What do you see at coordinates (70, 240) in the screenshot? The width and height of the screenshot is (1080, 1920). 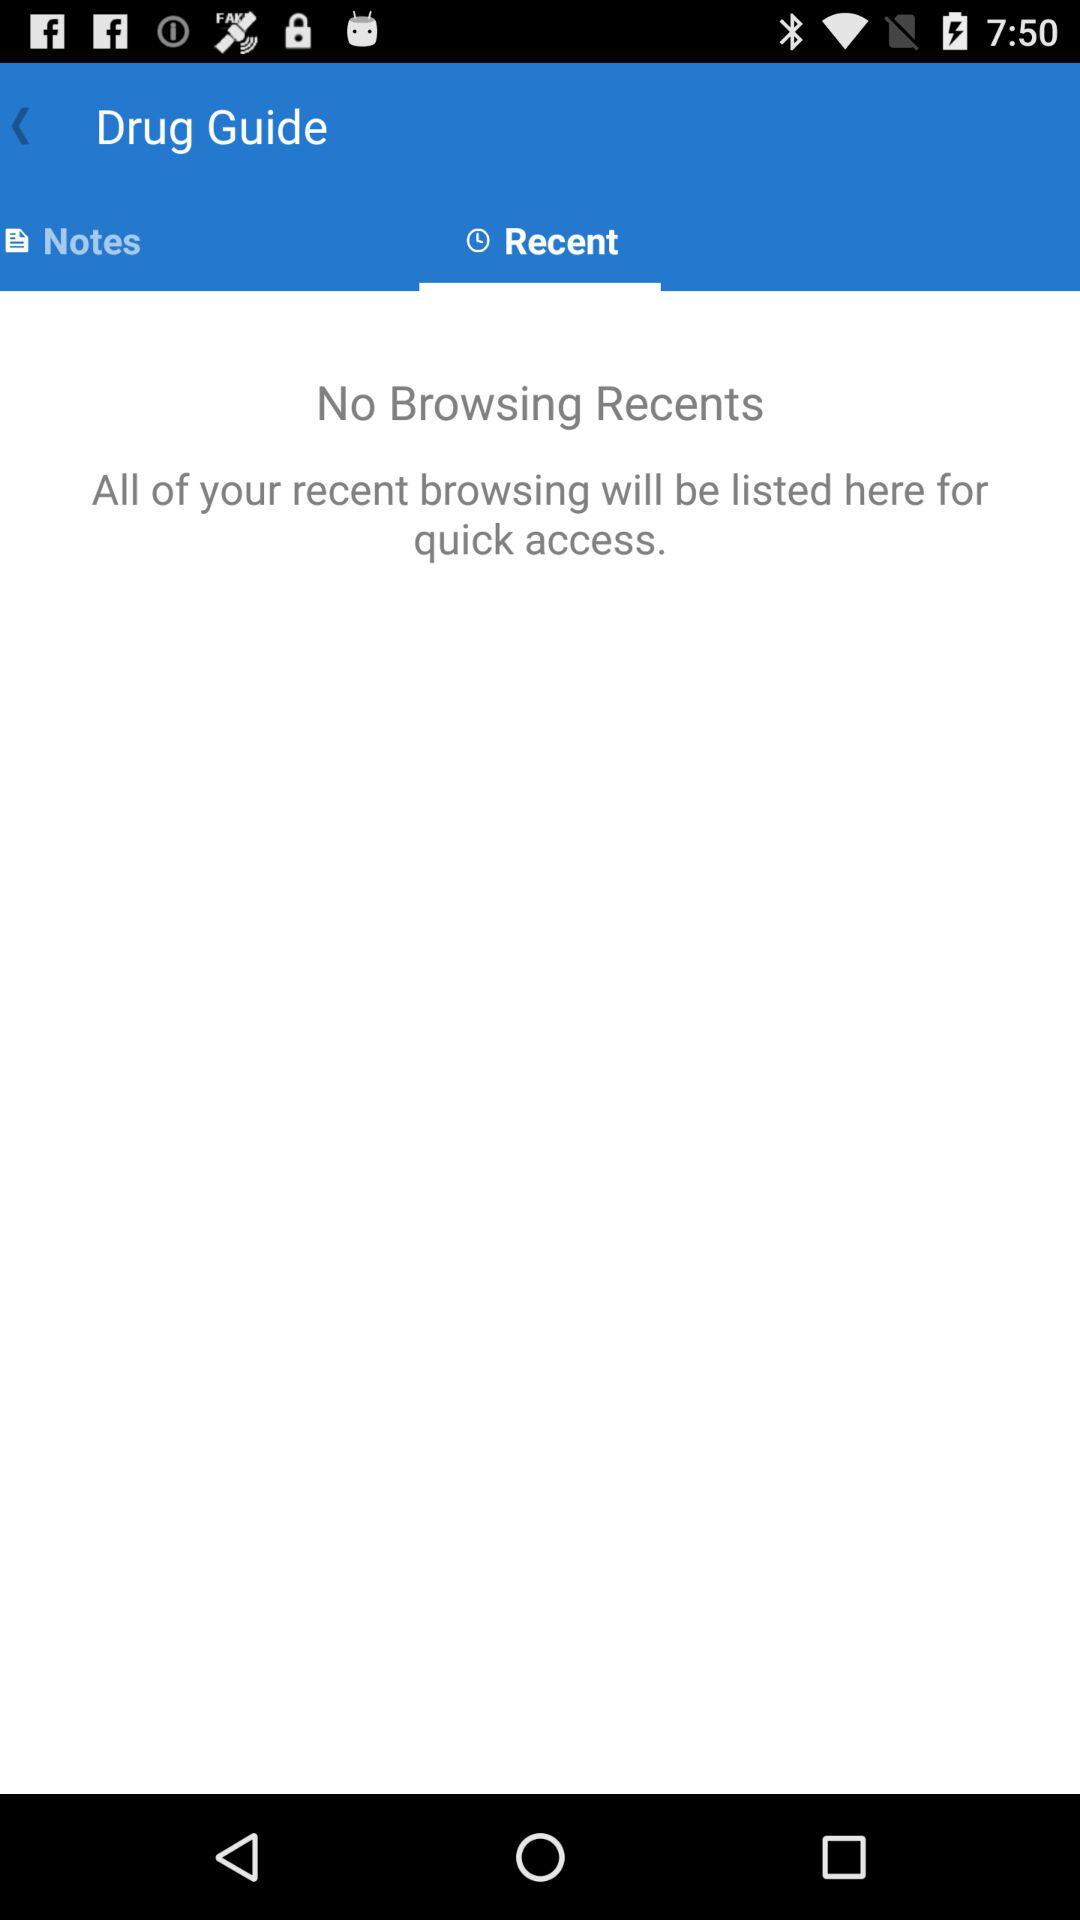 I see `select the   notes` at bounding box center [70, 240].